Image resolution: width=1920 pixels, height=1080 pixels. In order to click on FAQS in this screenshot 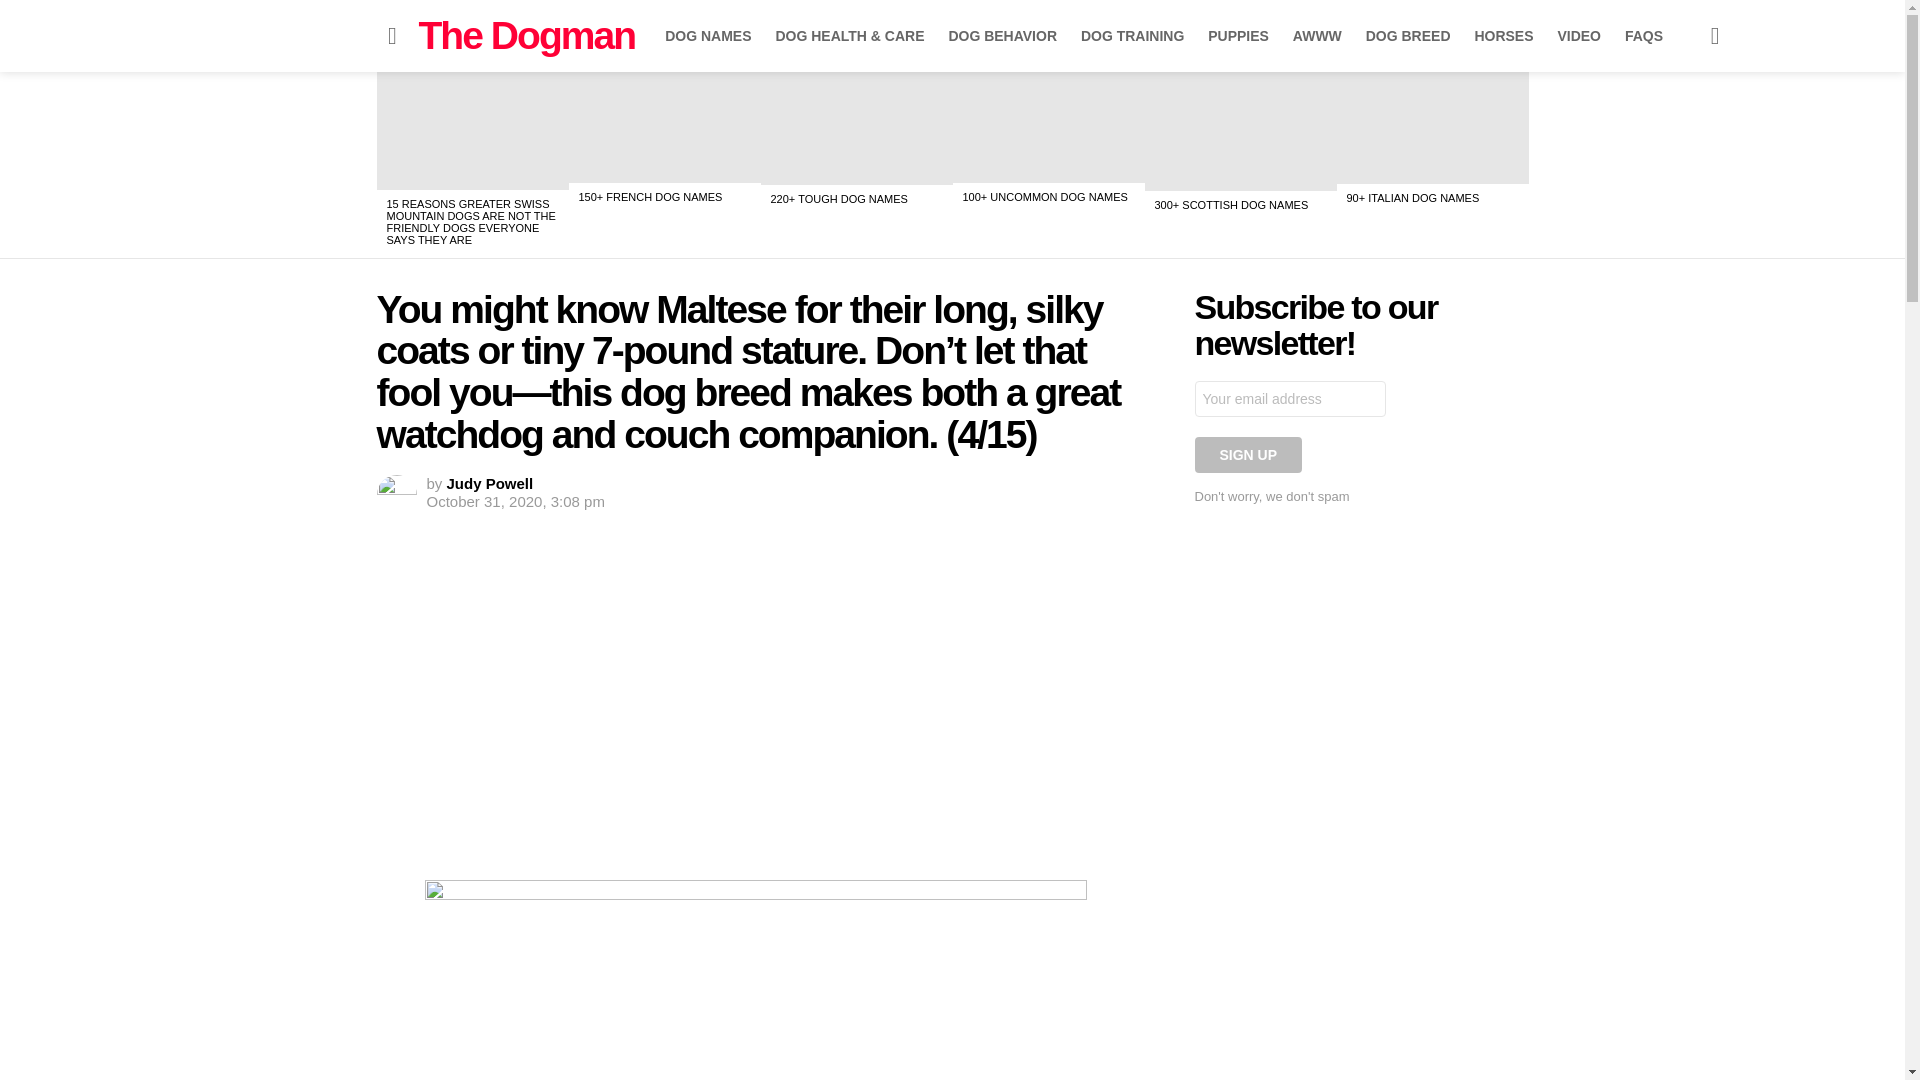, I will do `click(1643, 35)`.